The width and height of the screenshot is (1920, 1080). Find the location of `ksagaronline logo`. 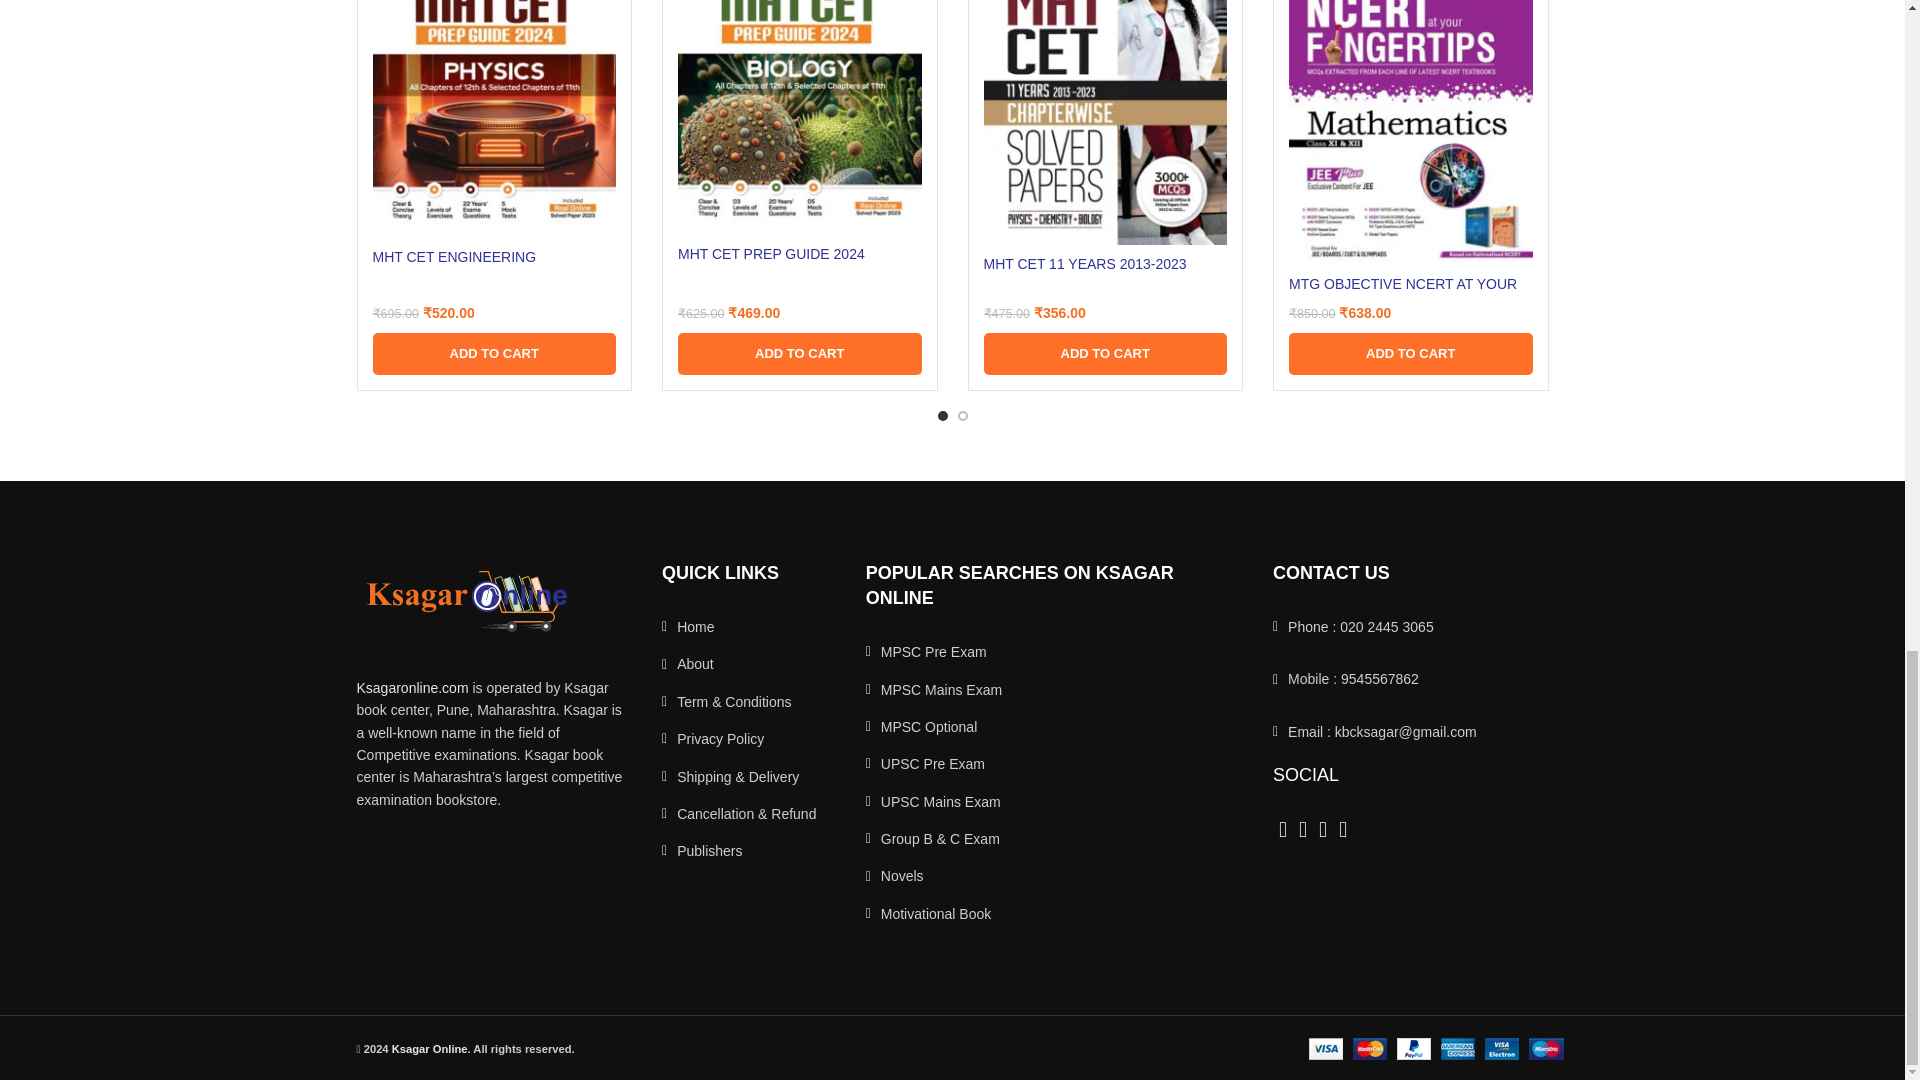

ksagaronline logo is located at coordinates (466, 601).